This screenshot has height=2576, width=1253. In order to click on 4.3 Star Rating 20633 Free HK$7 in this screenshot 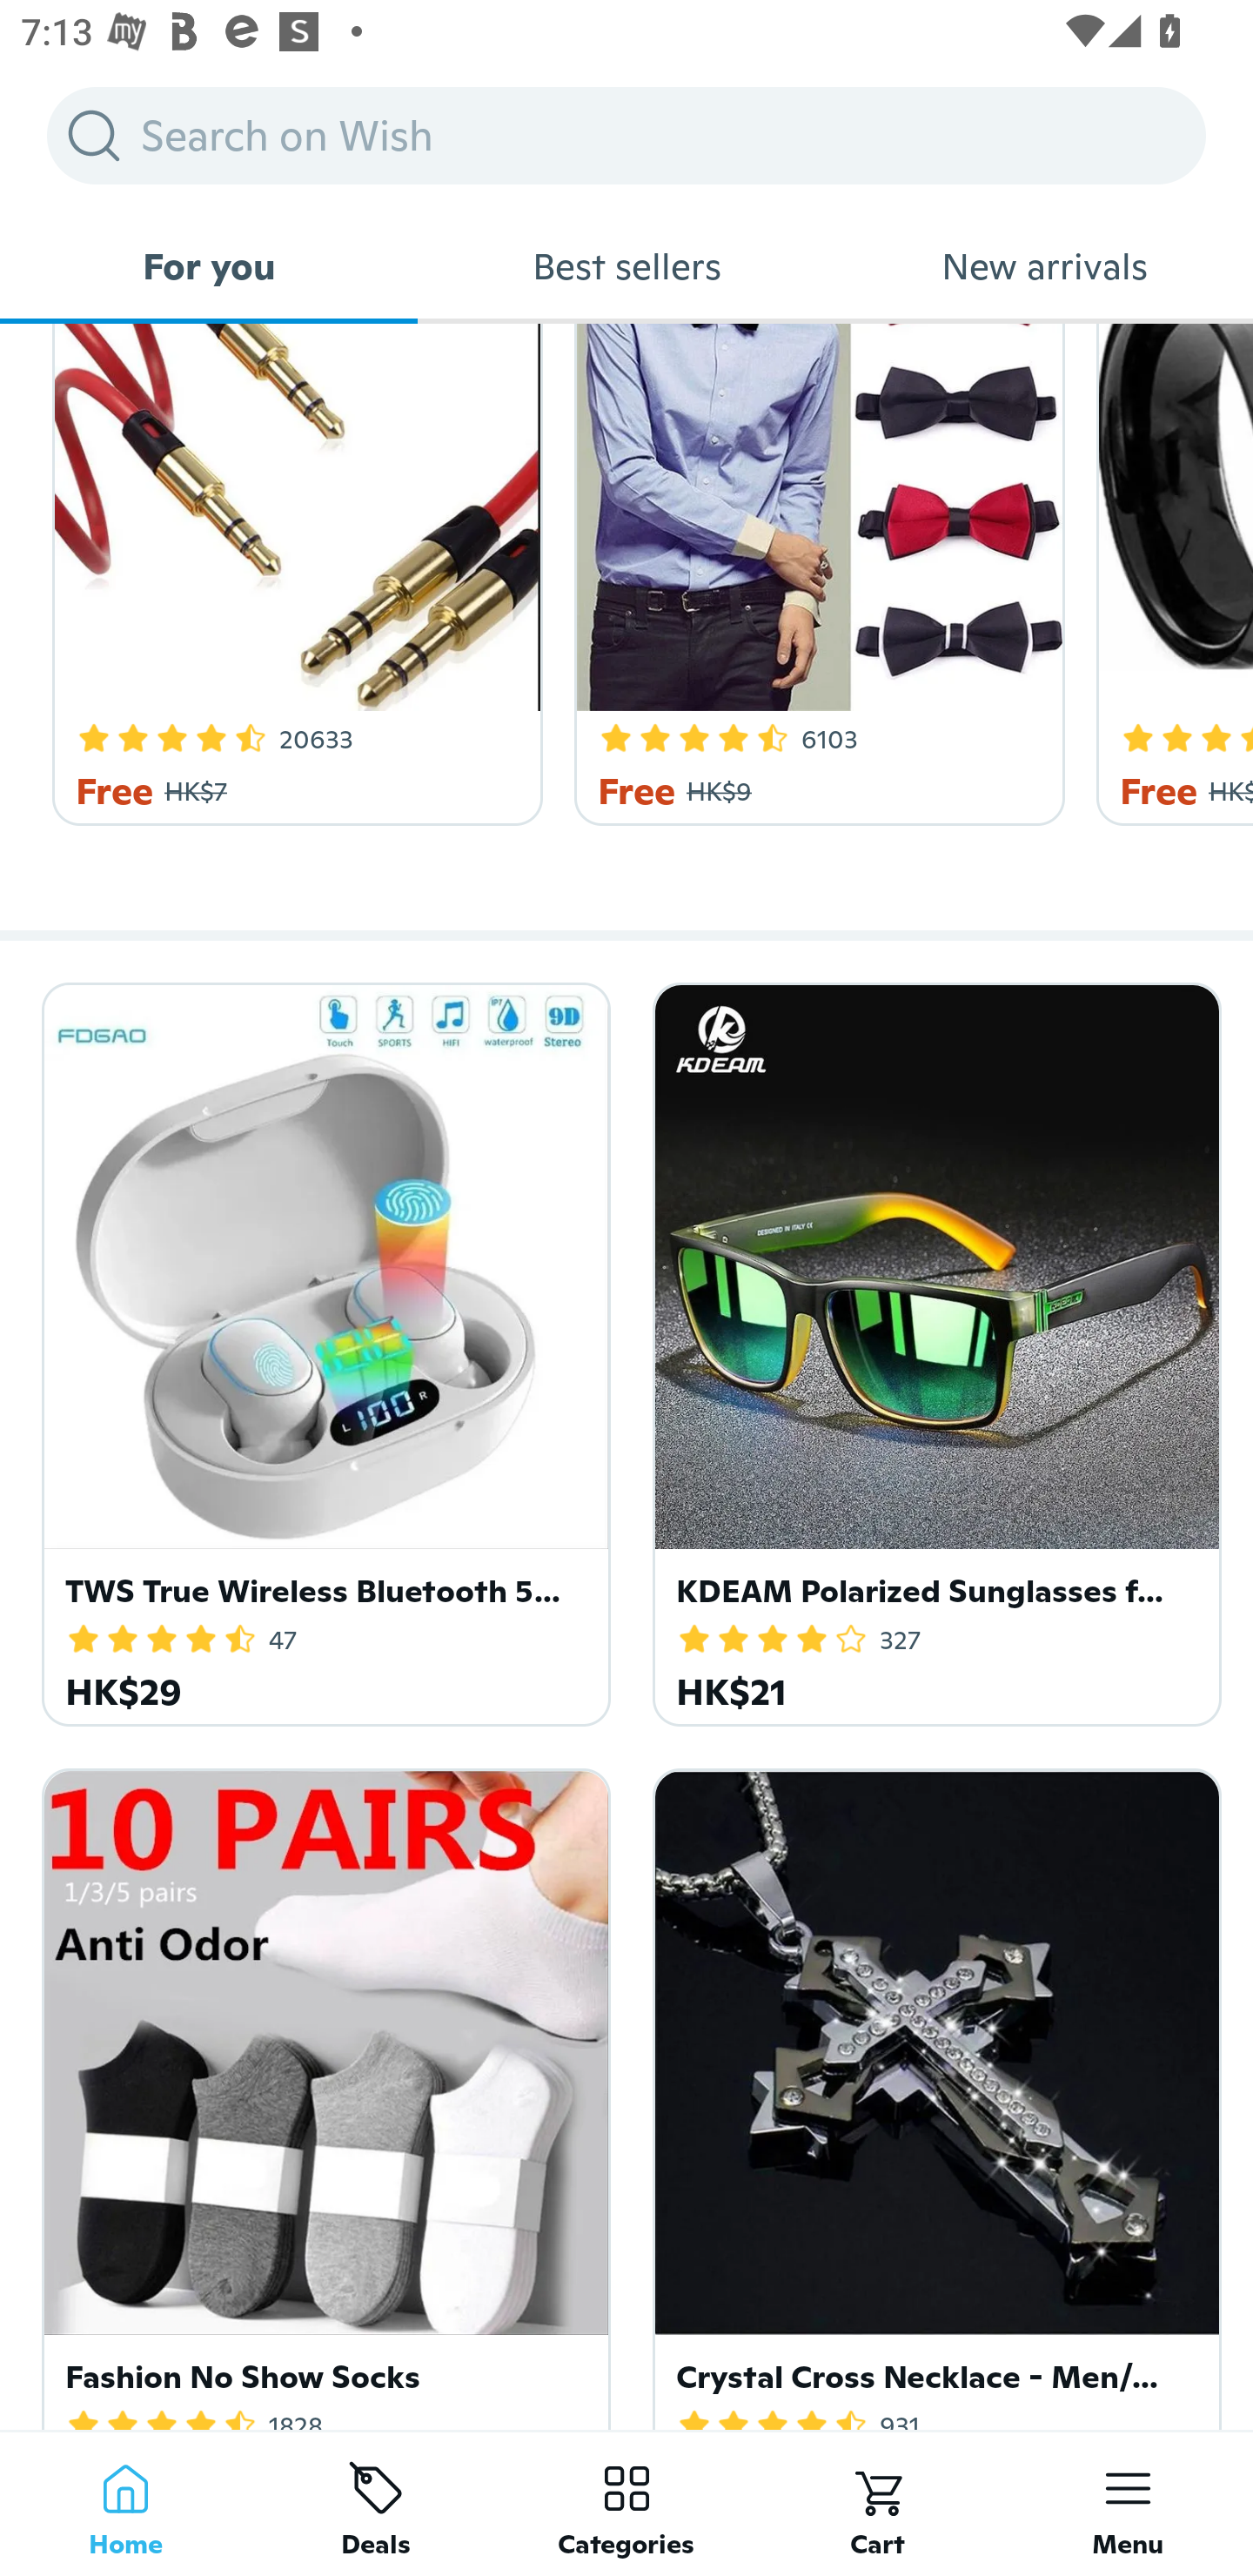, I will do `click(291, 575)`.